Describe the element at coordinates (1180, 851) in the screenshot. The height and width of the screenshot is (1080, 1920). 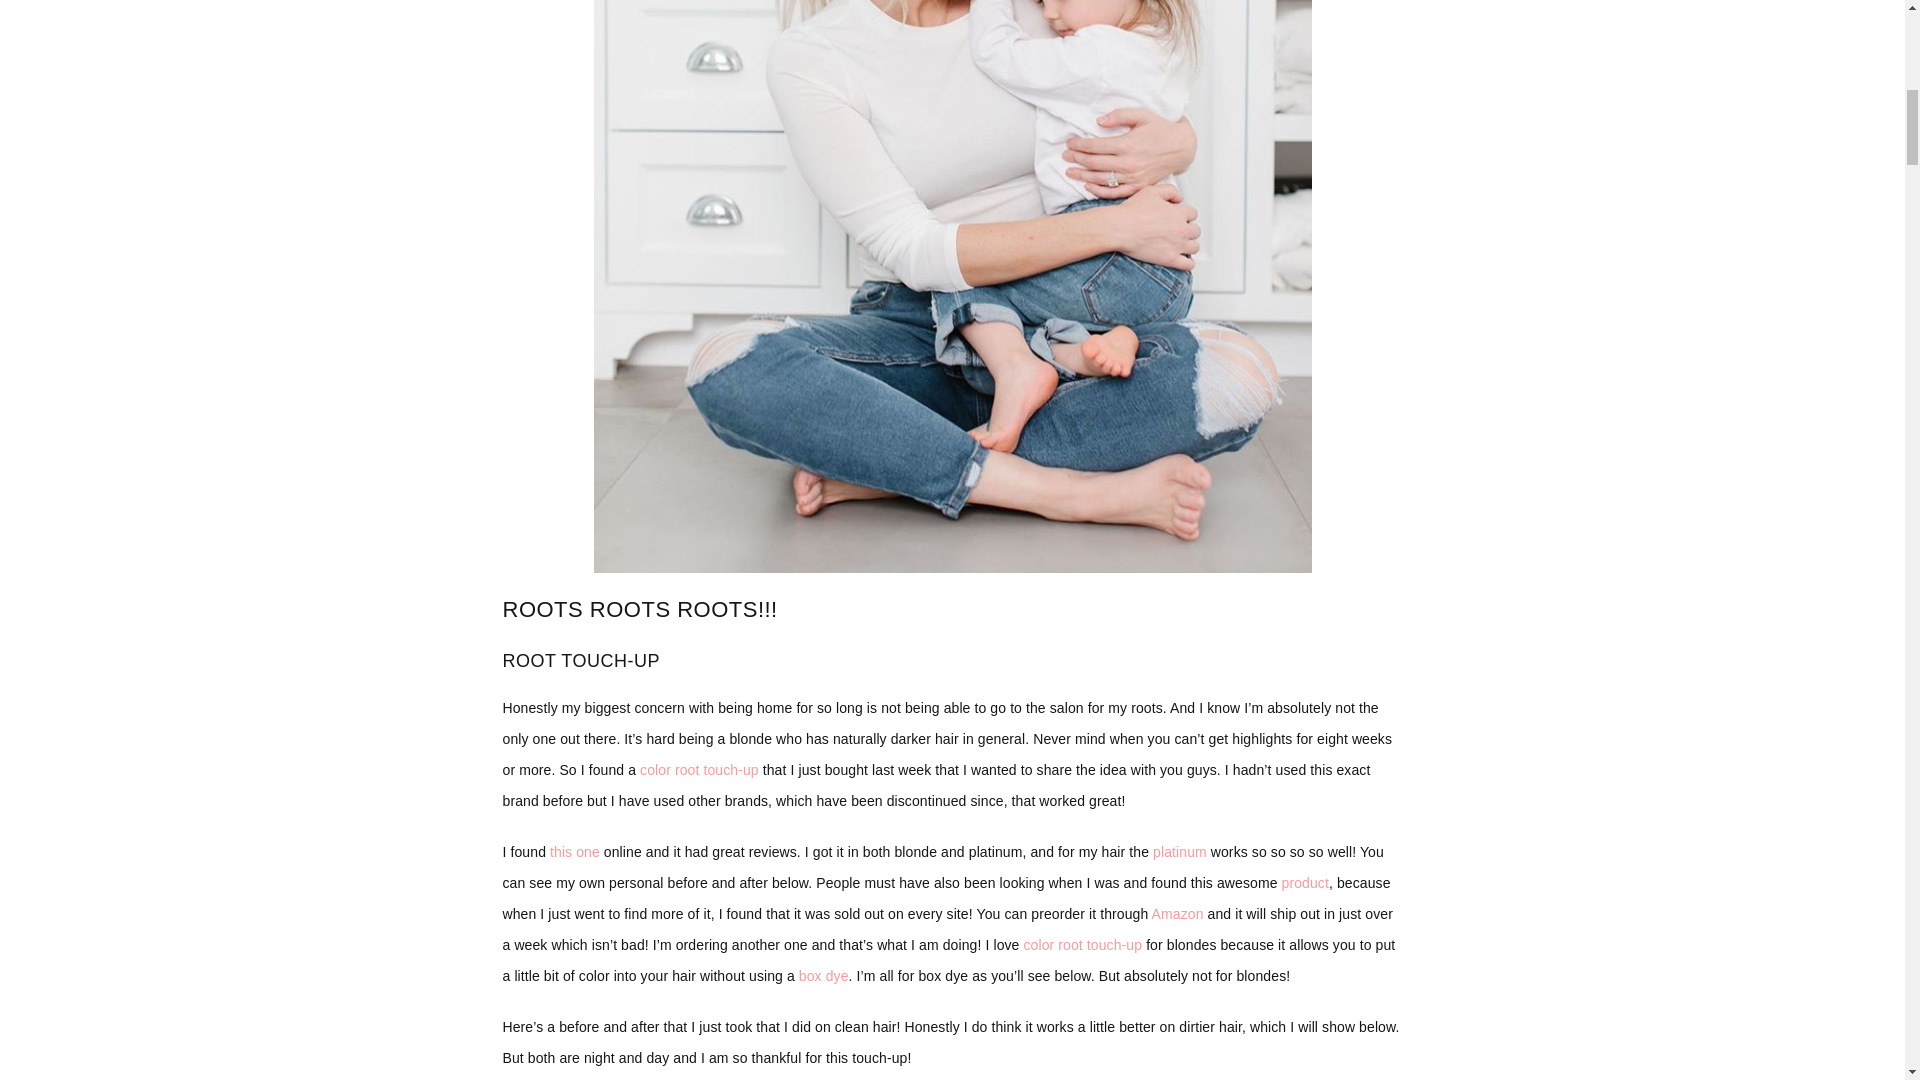
I see `platinum` at that location.